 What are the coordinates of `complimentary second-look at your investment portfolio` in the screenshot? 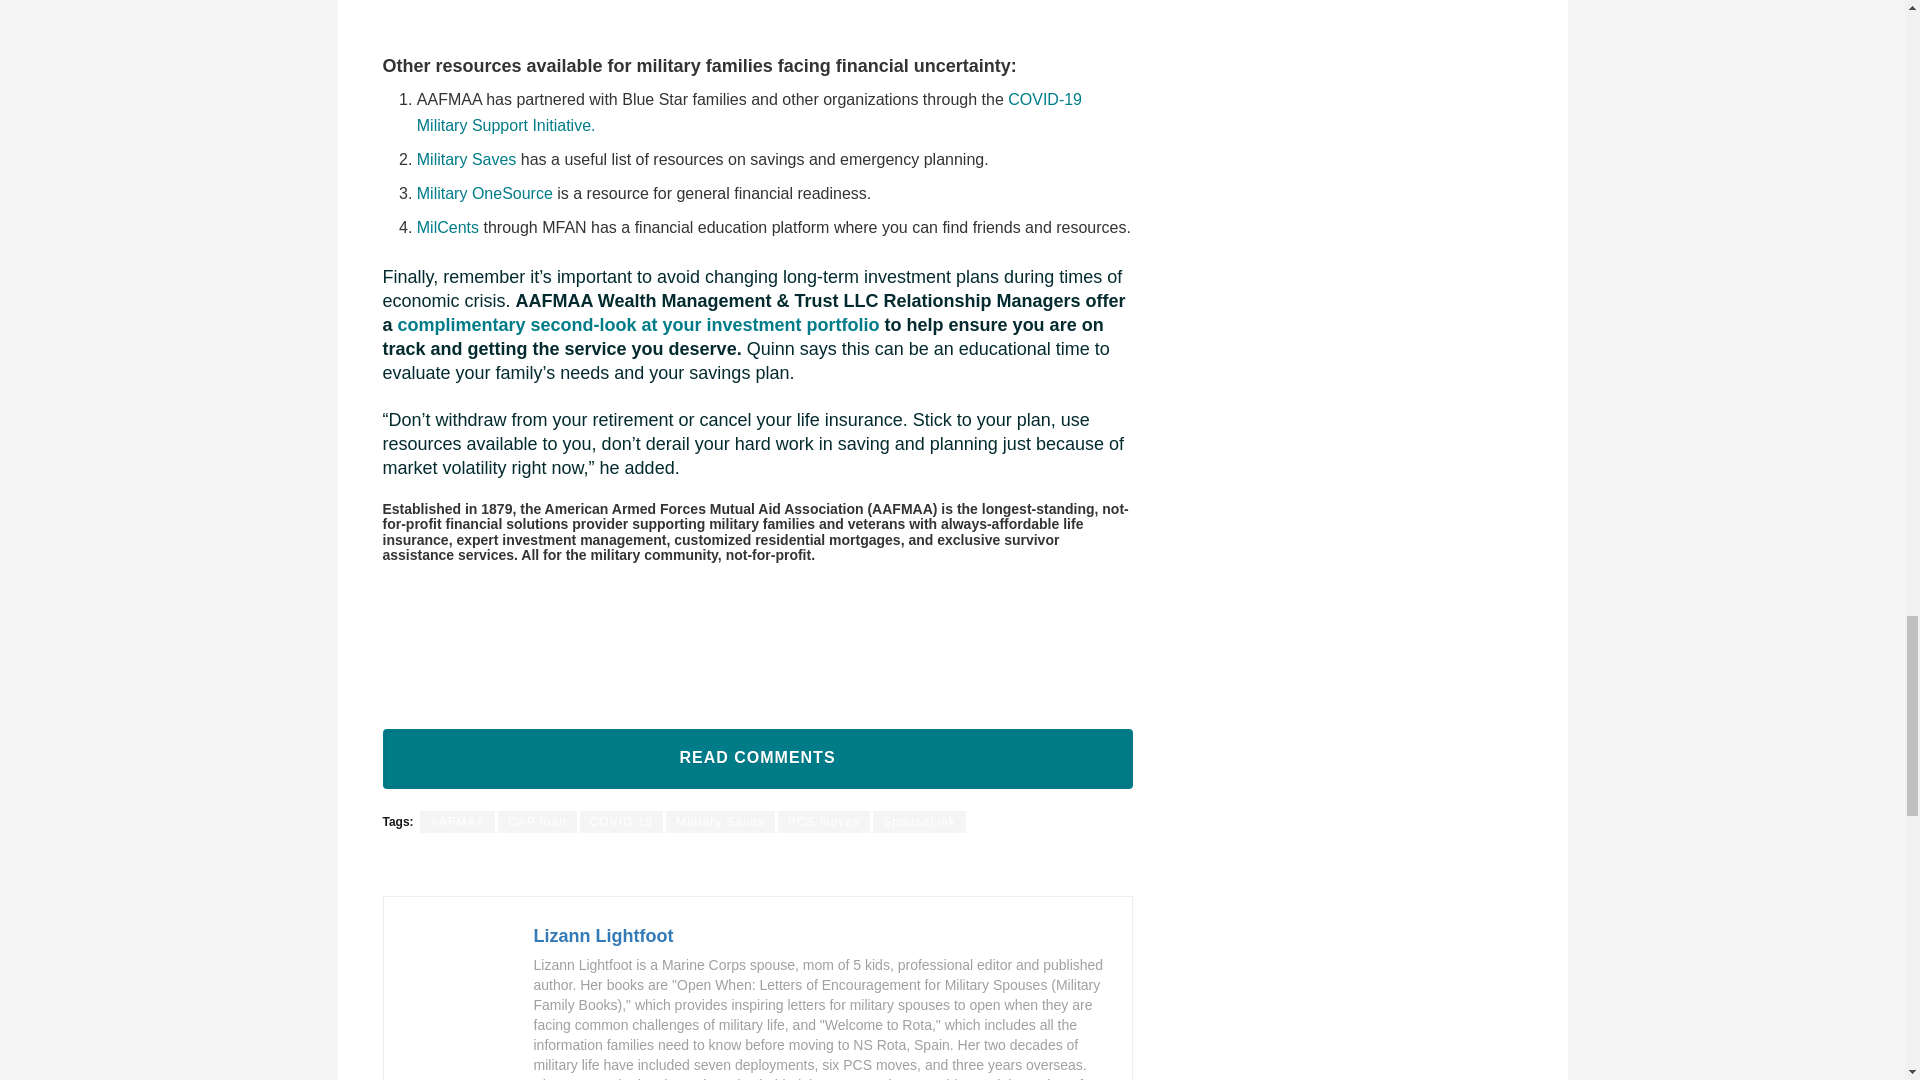 It's located at (638, 324).